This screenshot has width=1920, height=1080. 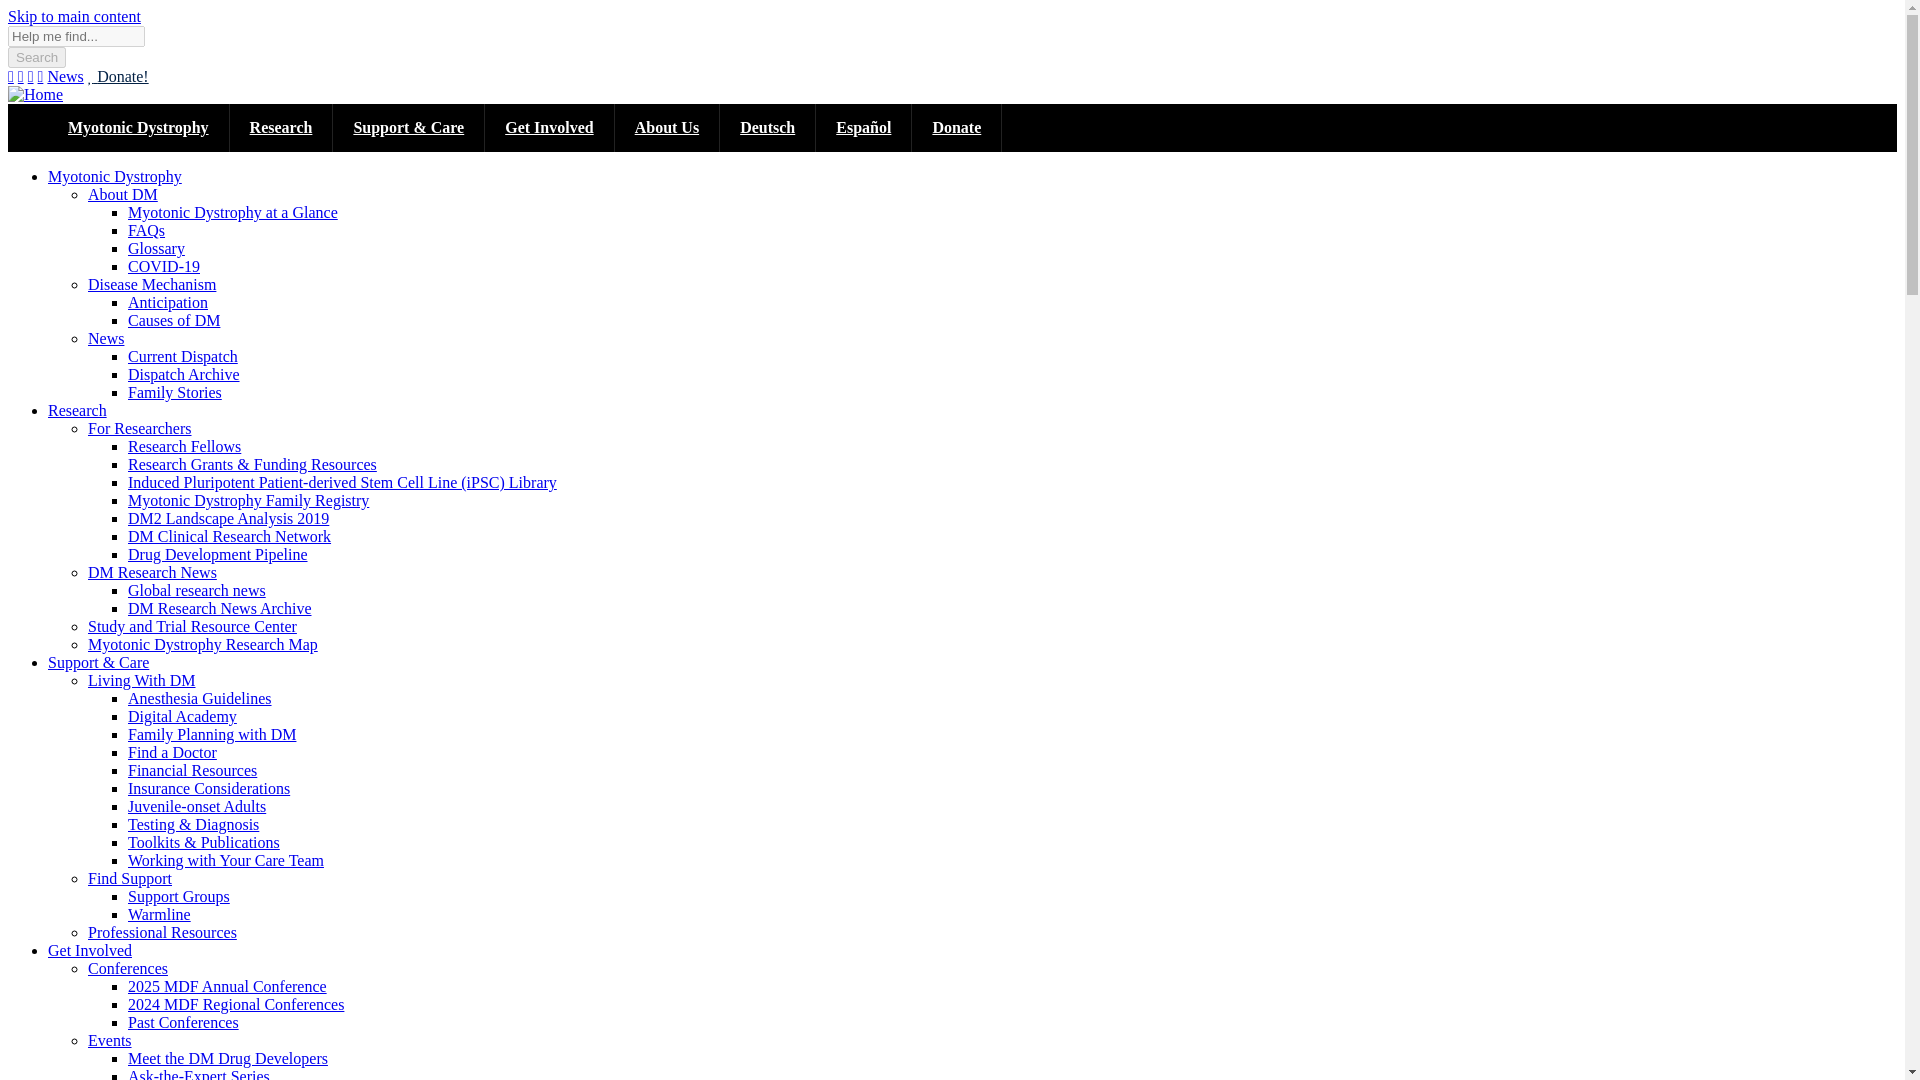 I want to click on MDF Twitter, so click(x=31, y=76).